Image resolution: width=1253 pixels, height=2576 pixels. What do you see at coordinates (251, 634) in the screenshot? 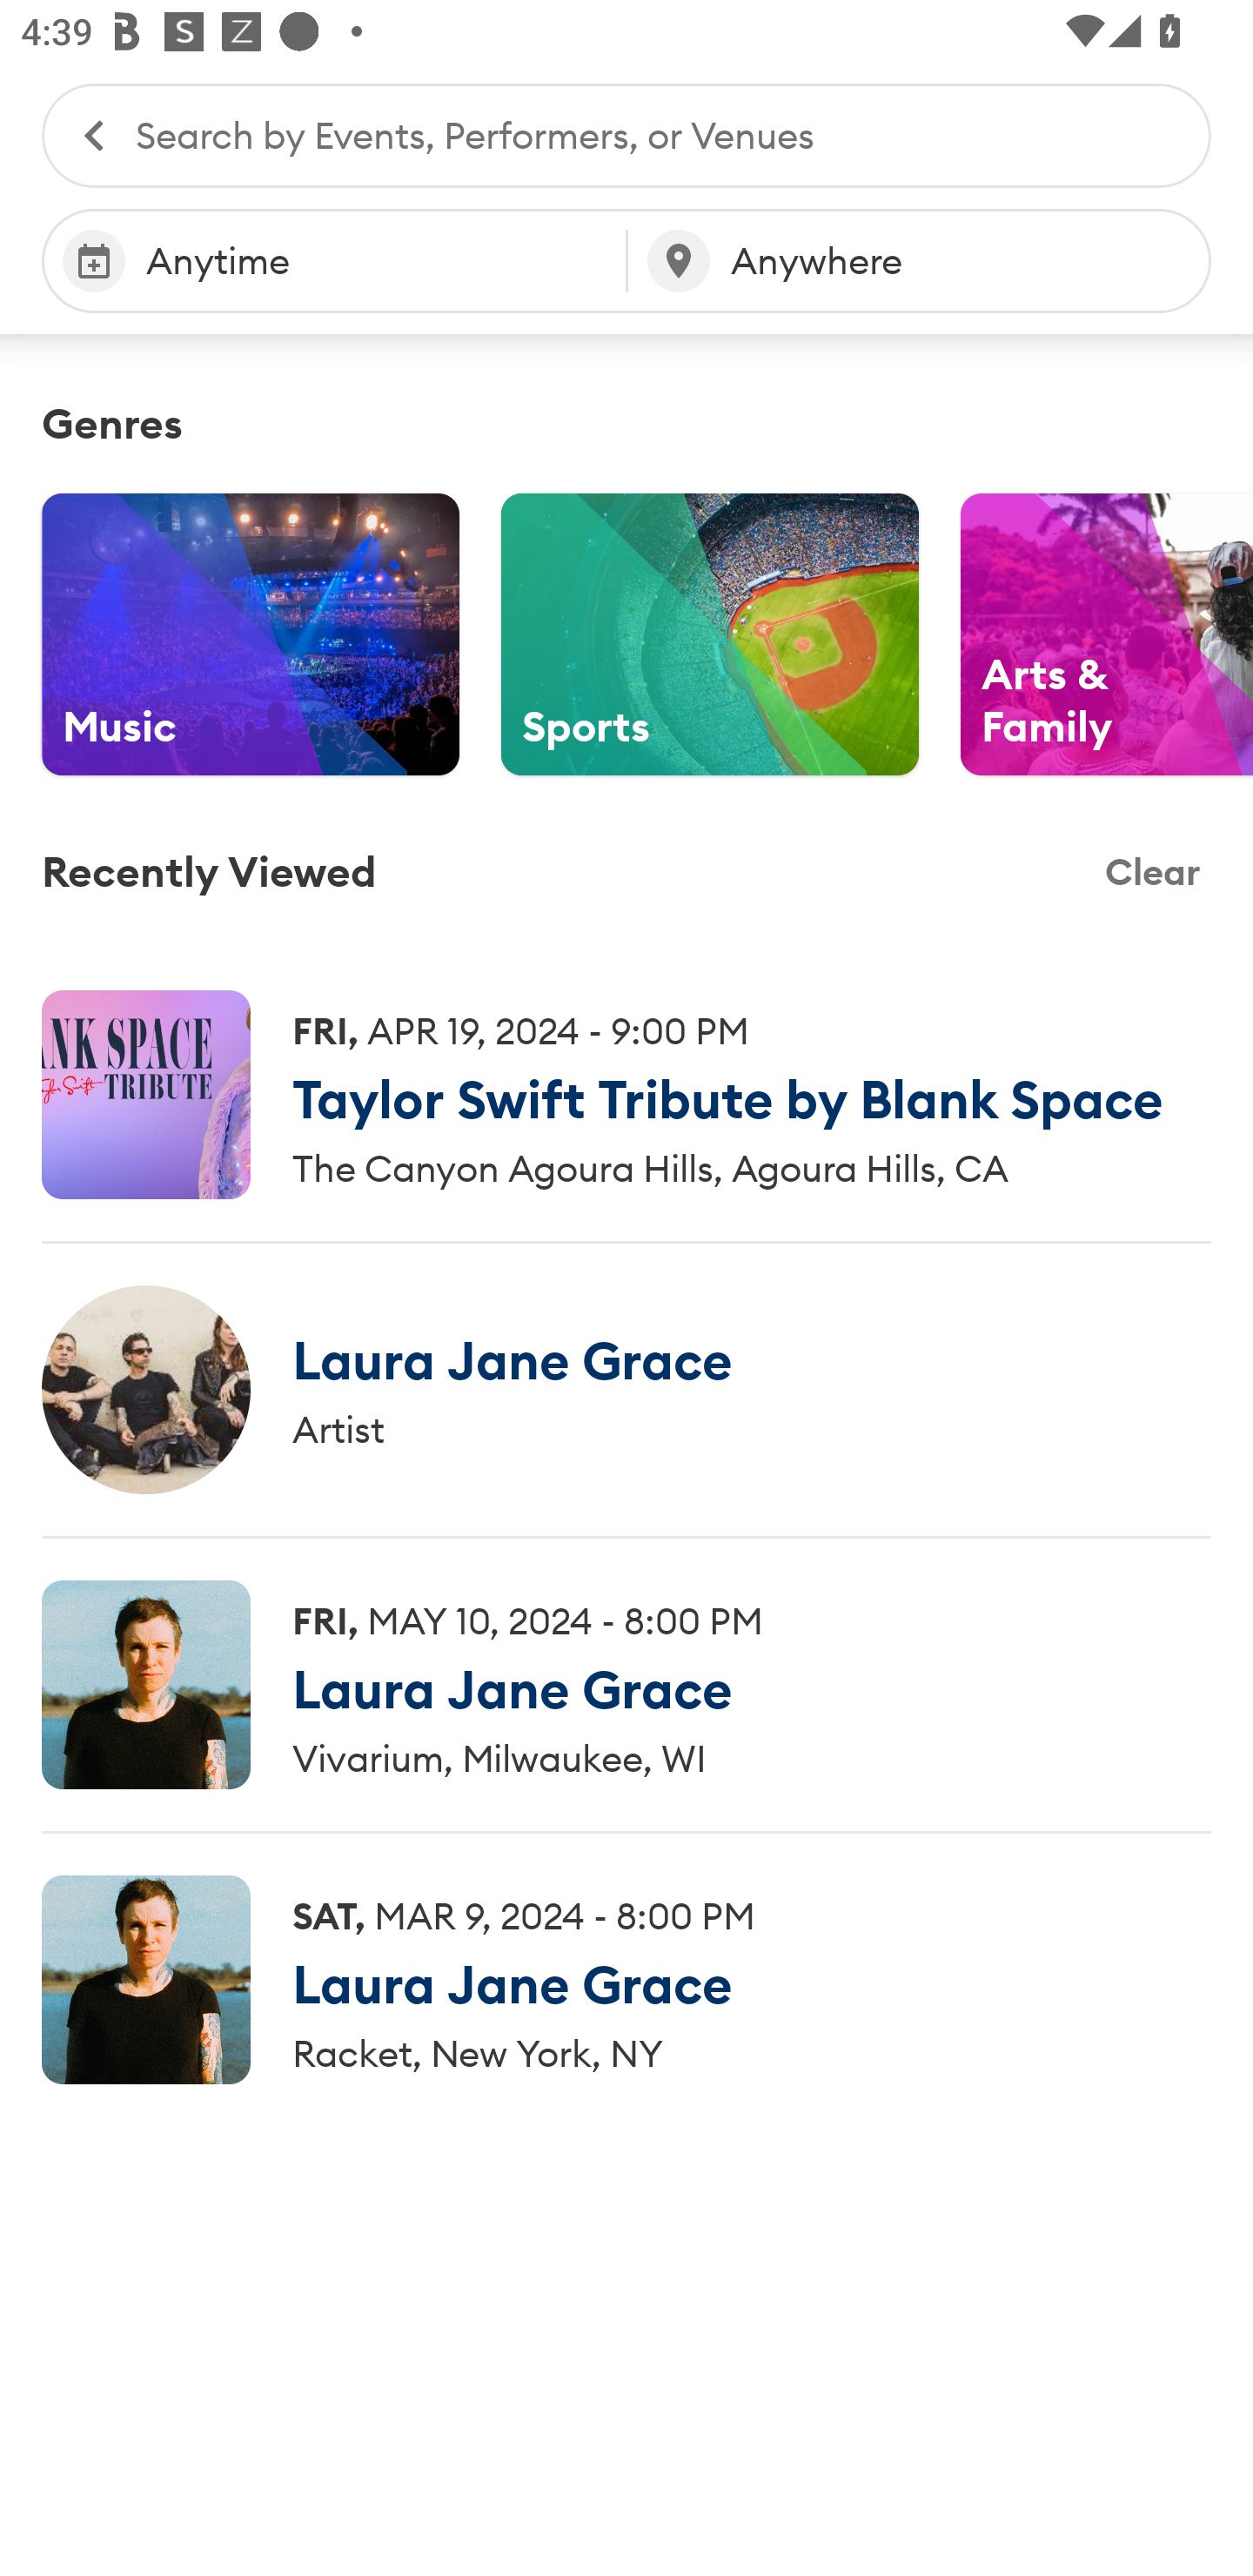
I see `Music` at bounding box center [251, 634].